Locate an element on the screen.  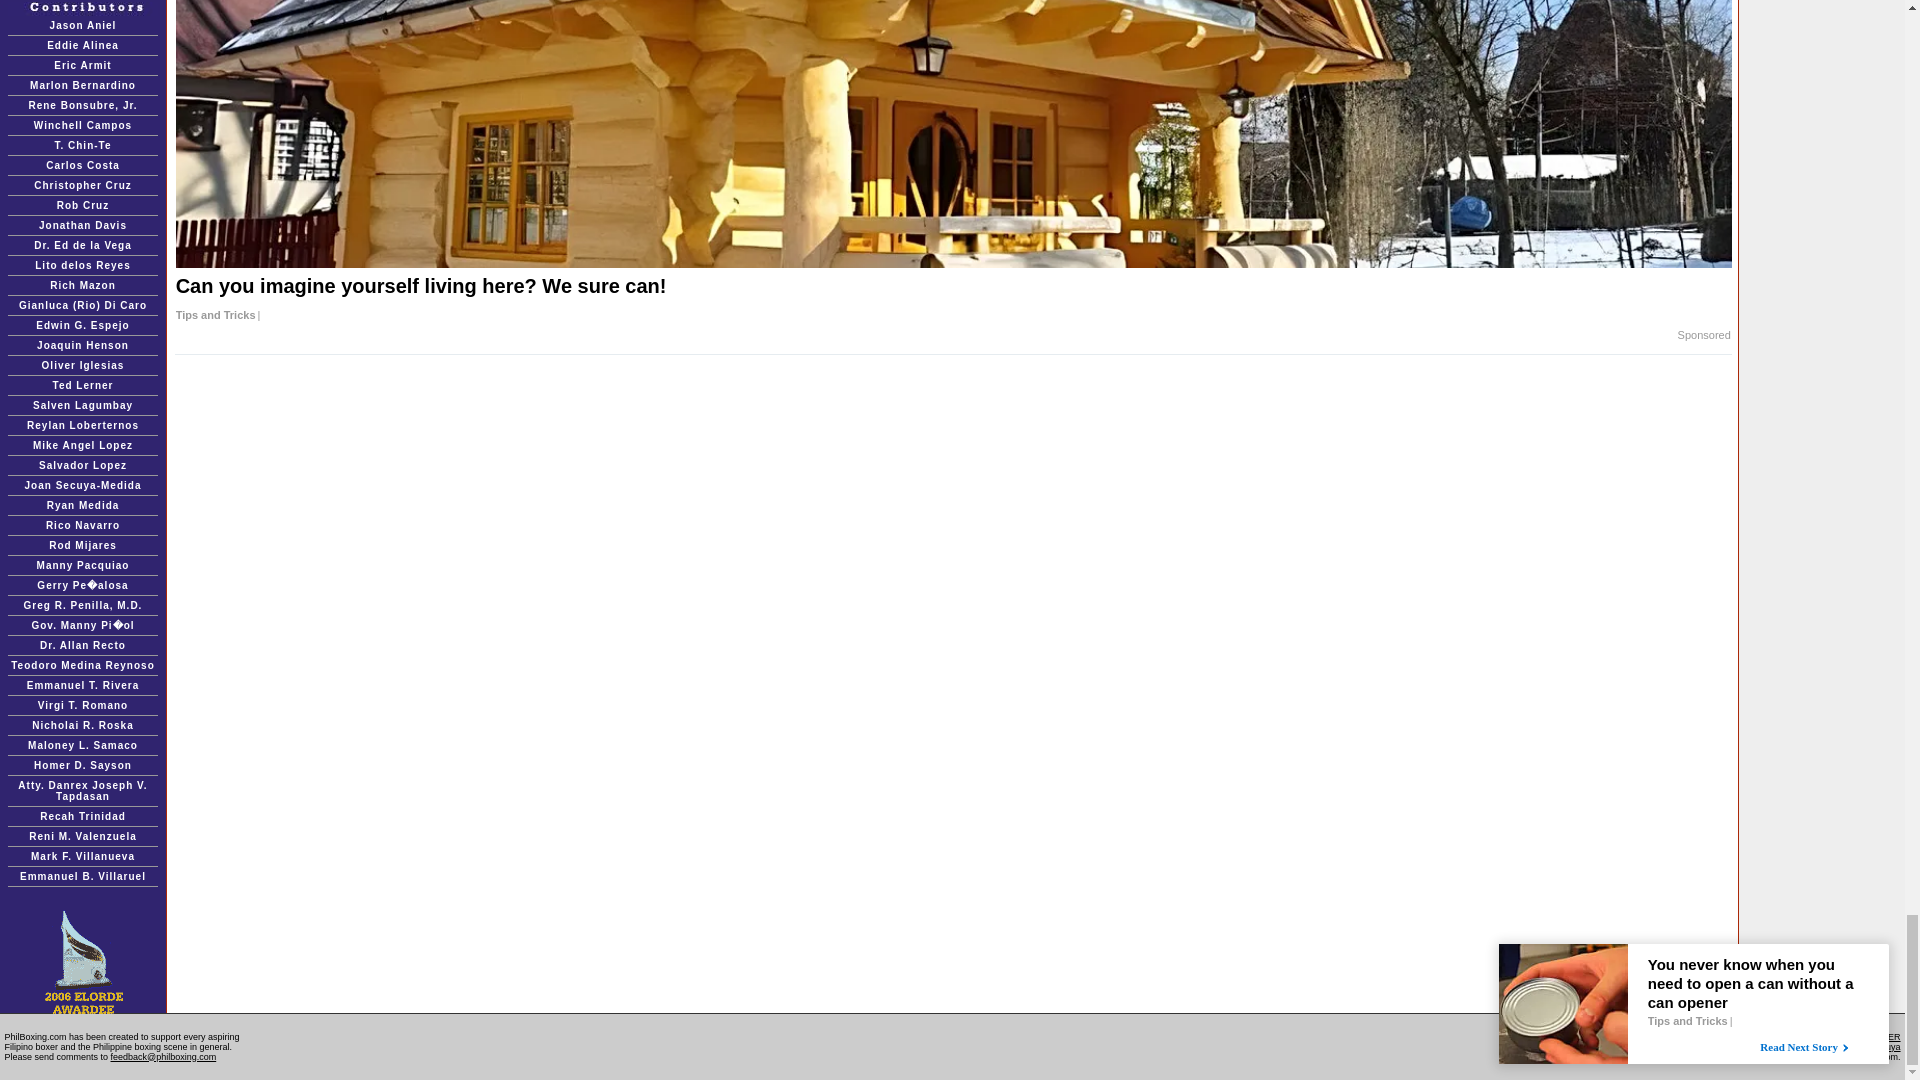
Rod Mijares is located at coordinates (83, 545).